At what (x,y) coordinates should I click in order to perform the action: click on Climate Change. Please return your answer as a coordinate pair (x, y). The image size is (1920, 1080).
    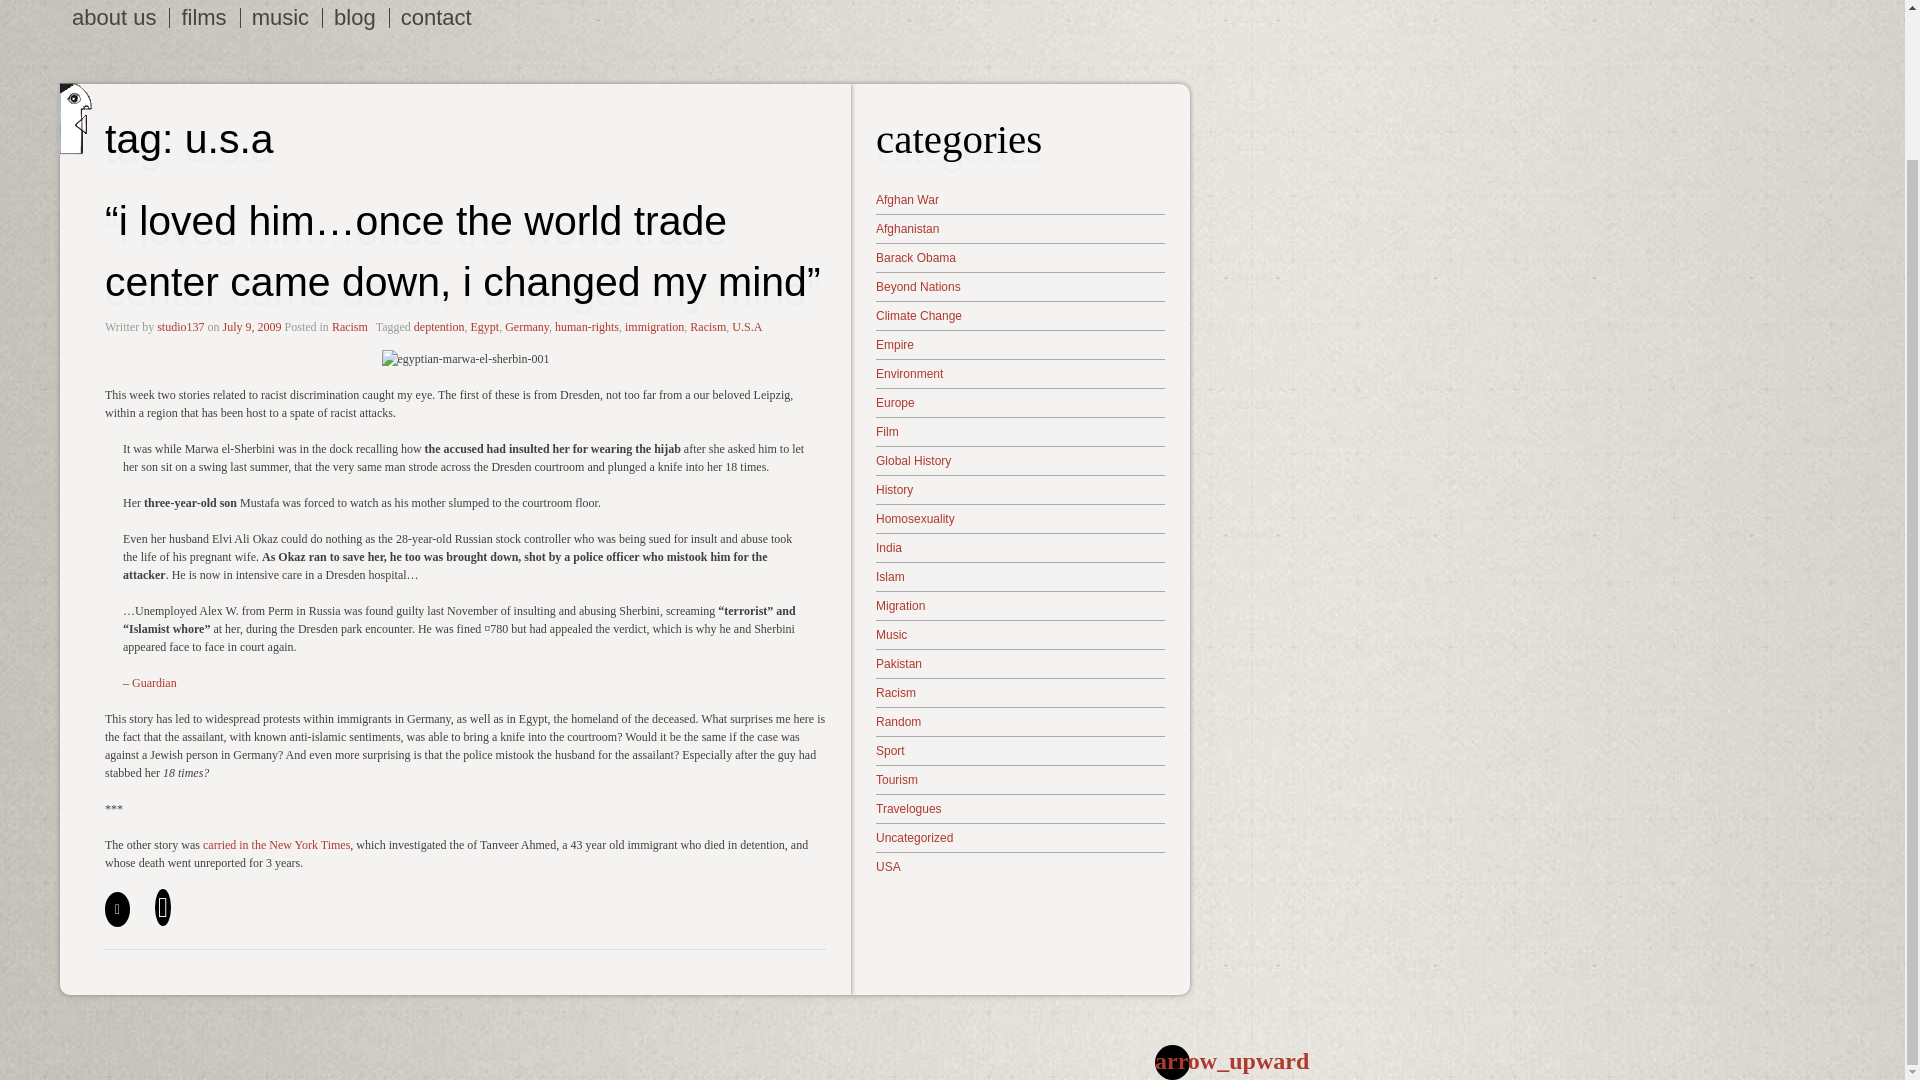
    Looking at the image, I should click on (1020, 316).